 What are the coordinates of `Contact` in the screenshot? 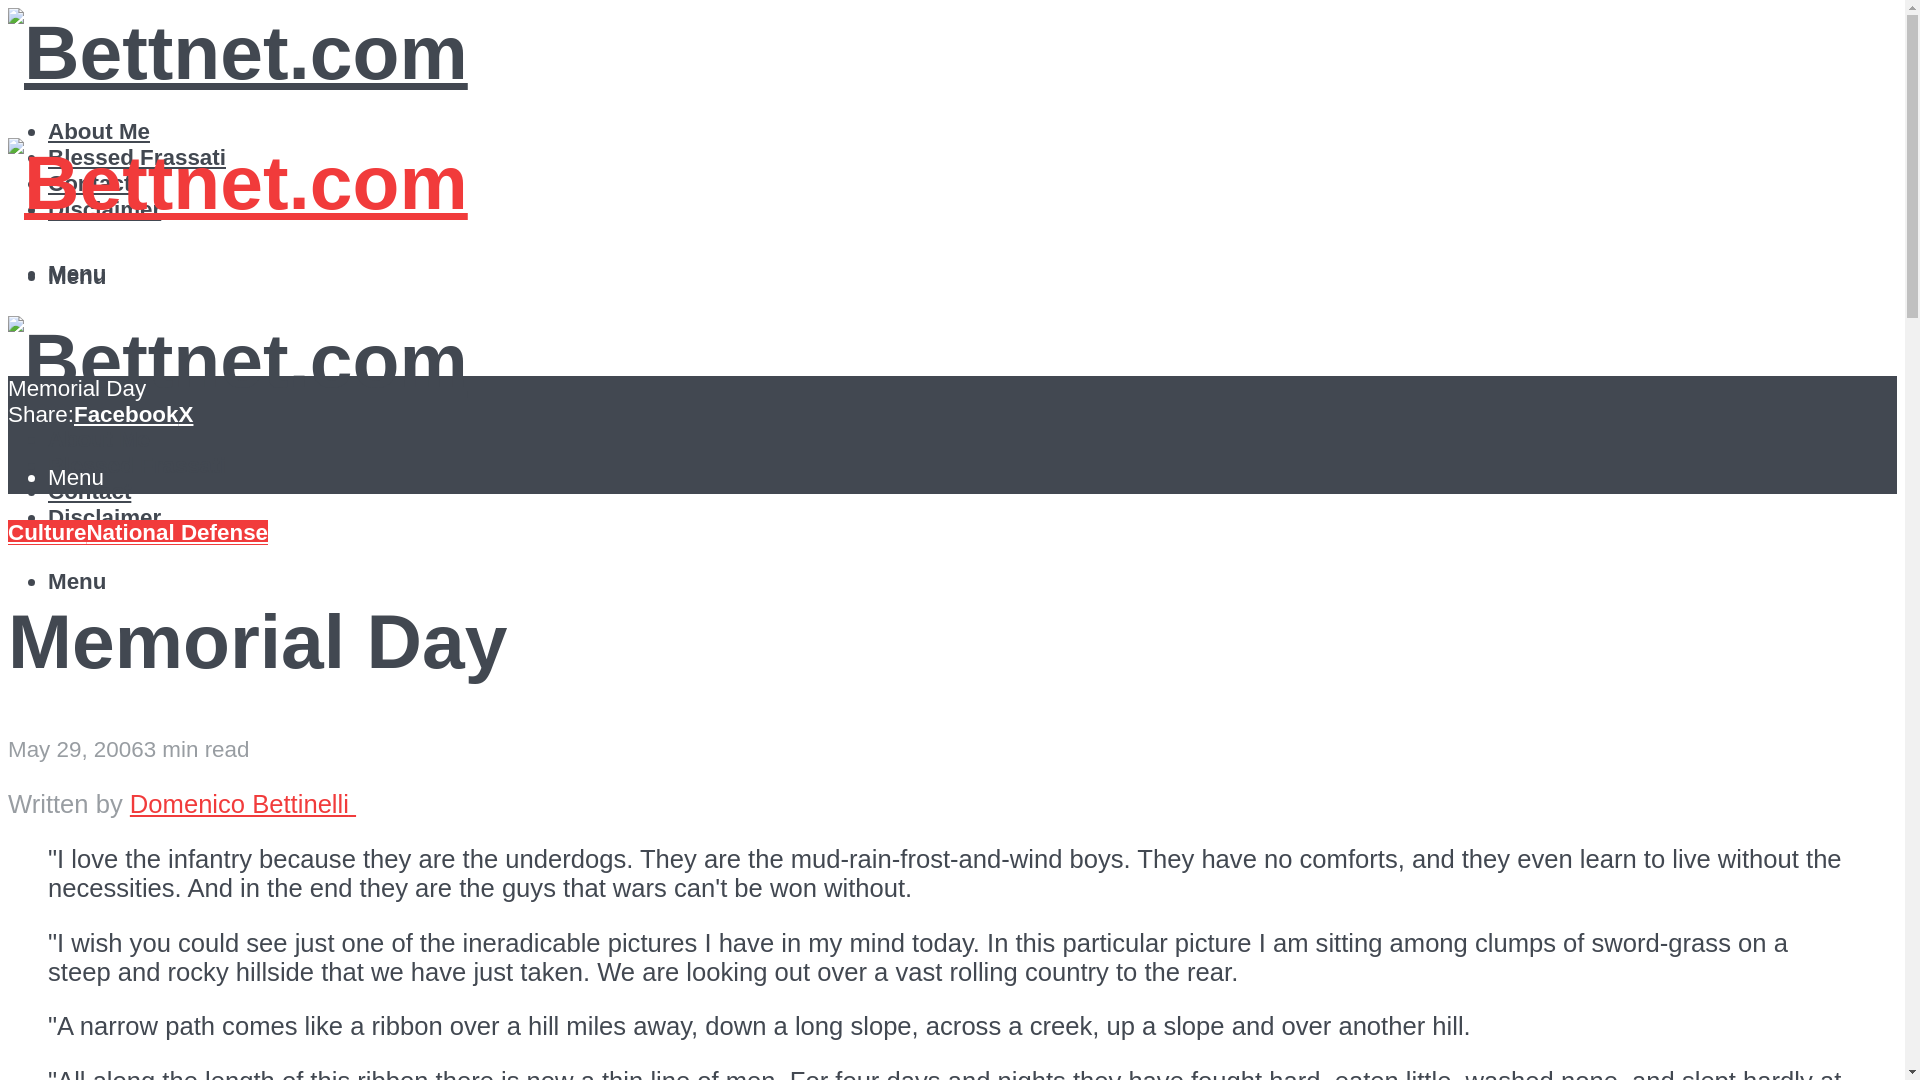 It's located at (89, 492).